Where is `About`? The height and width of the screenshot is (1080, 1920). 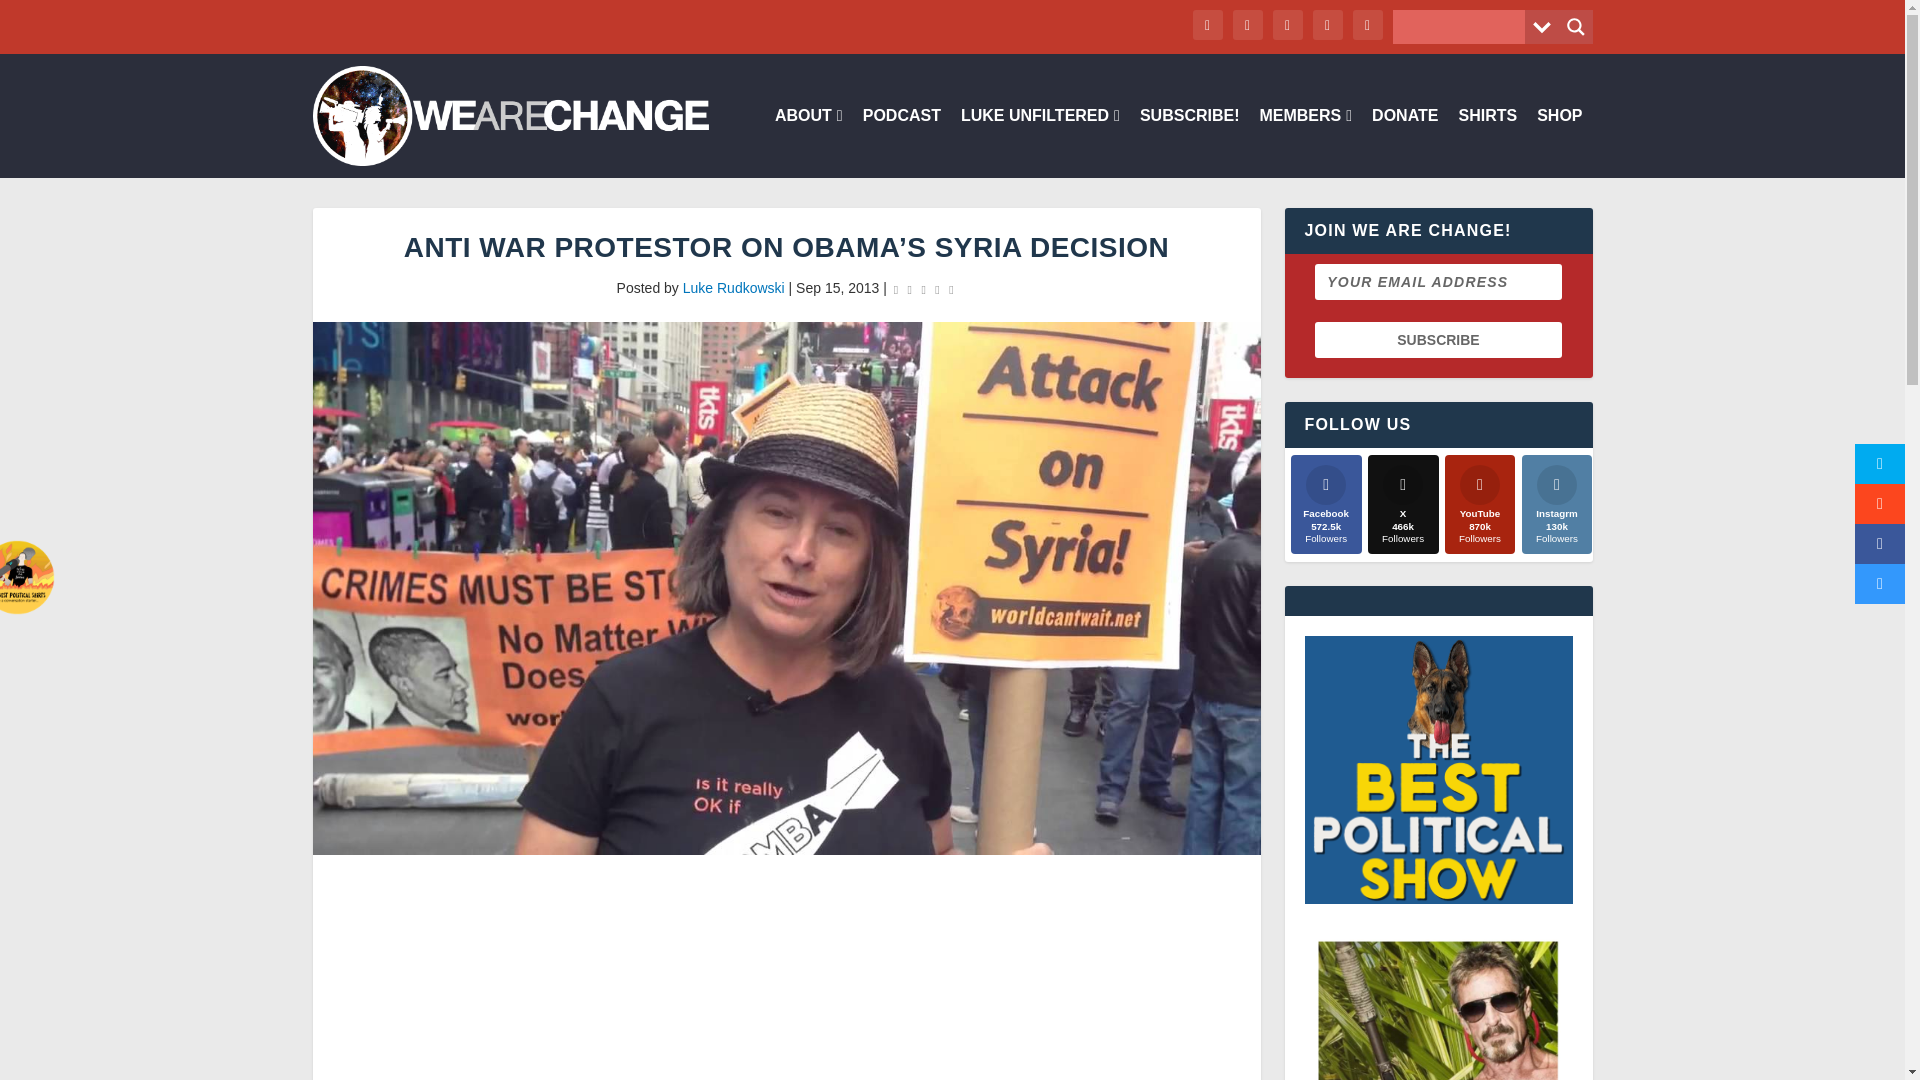 About is located at coordinates (808, 143).